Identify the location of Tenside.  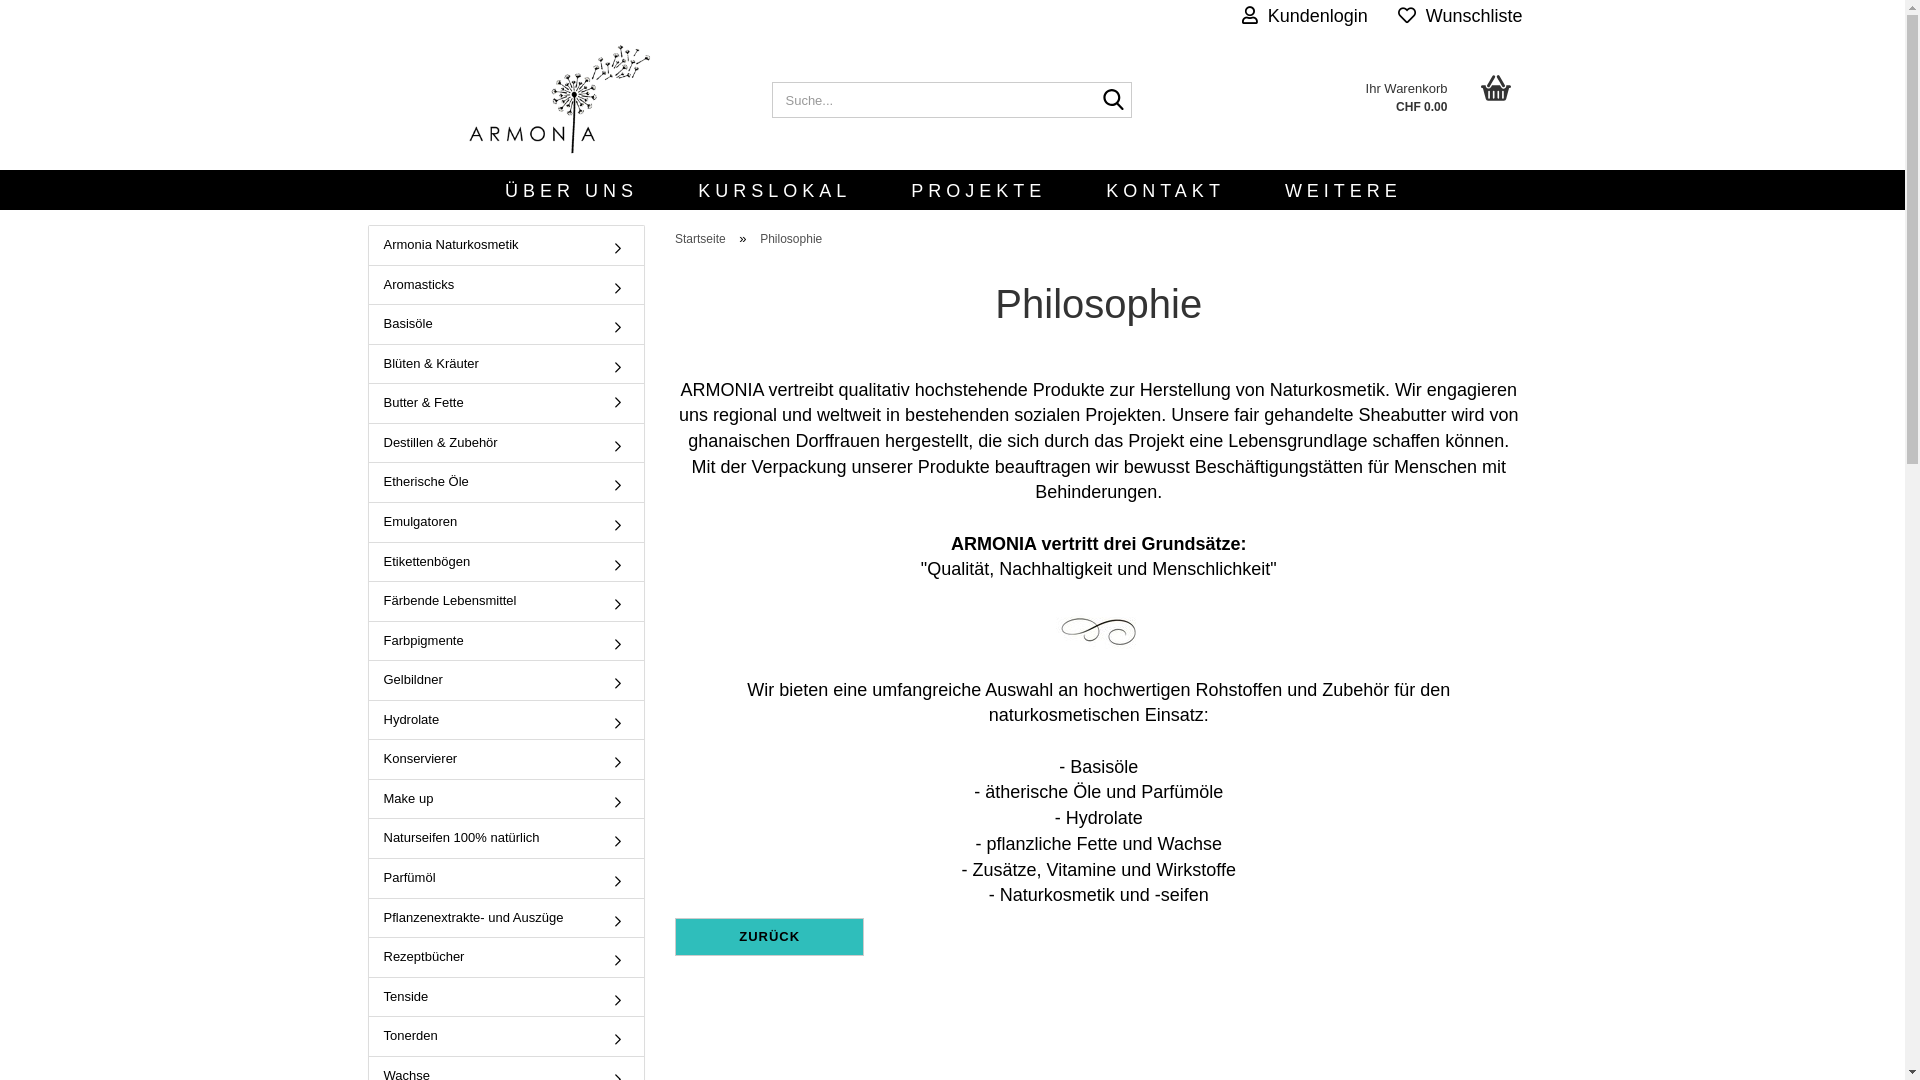
(506, 998).